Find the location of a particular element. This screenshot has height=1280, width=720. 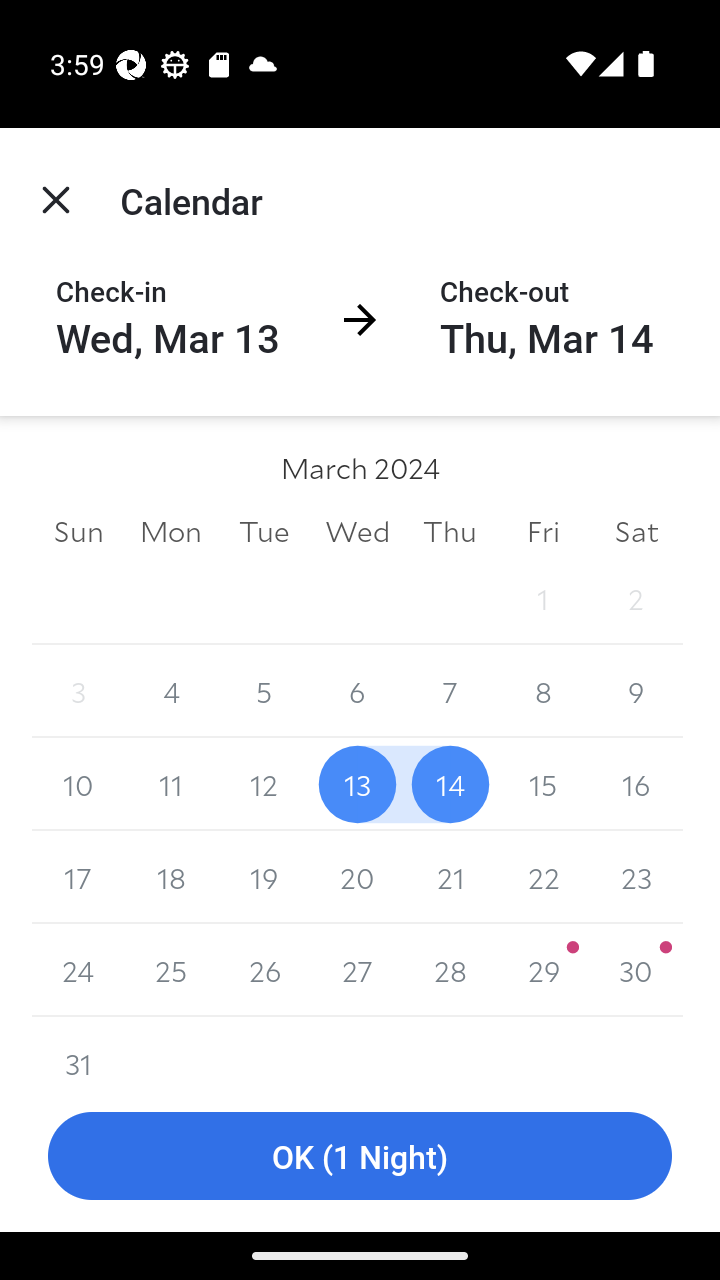

7 7 March 2024 is located at coordinates (450, 692).